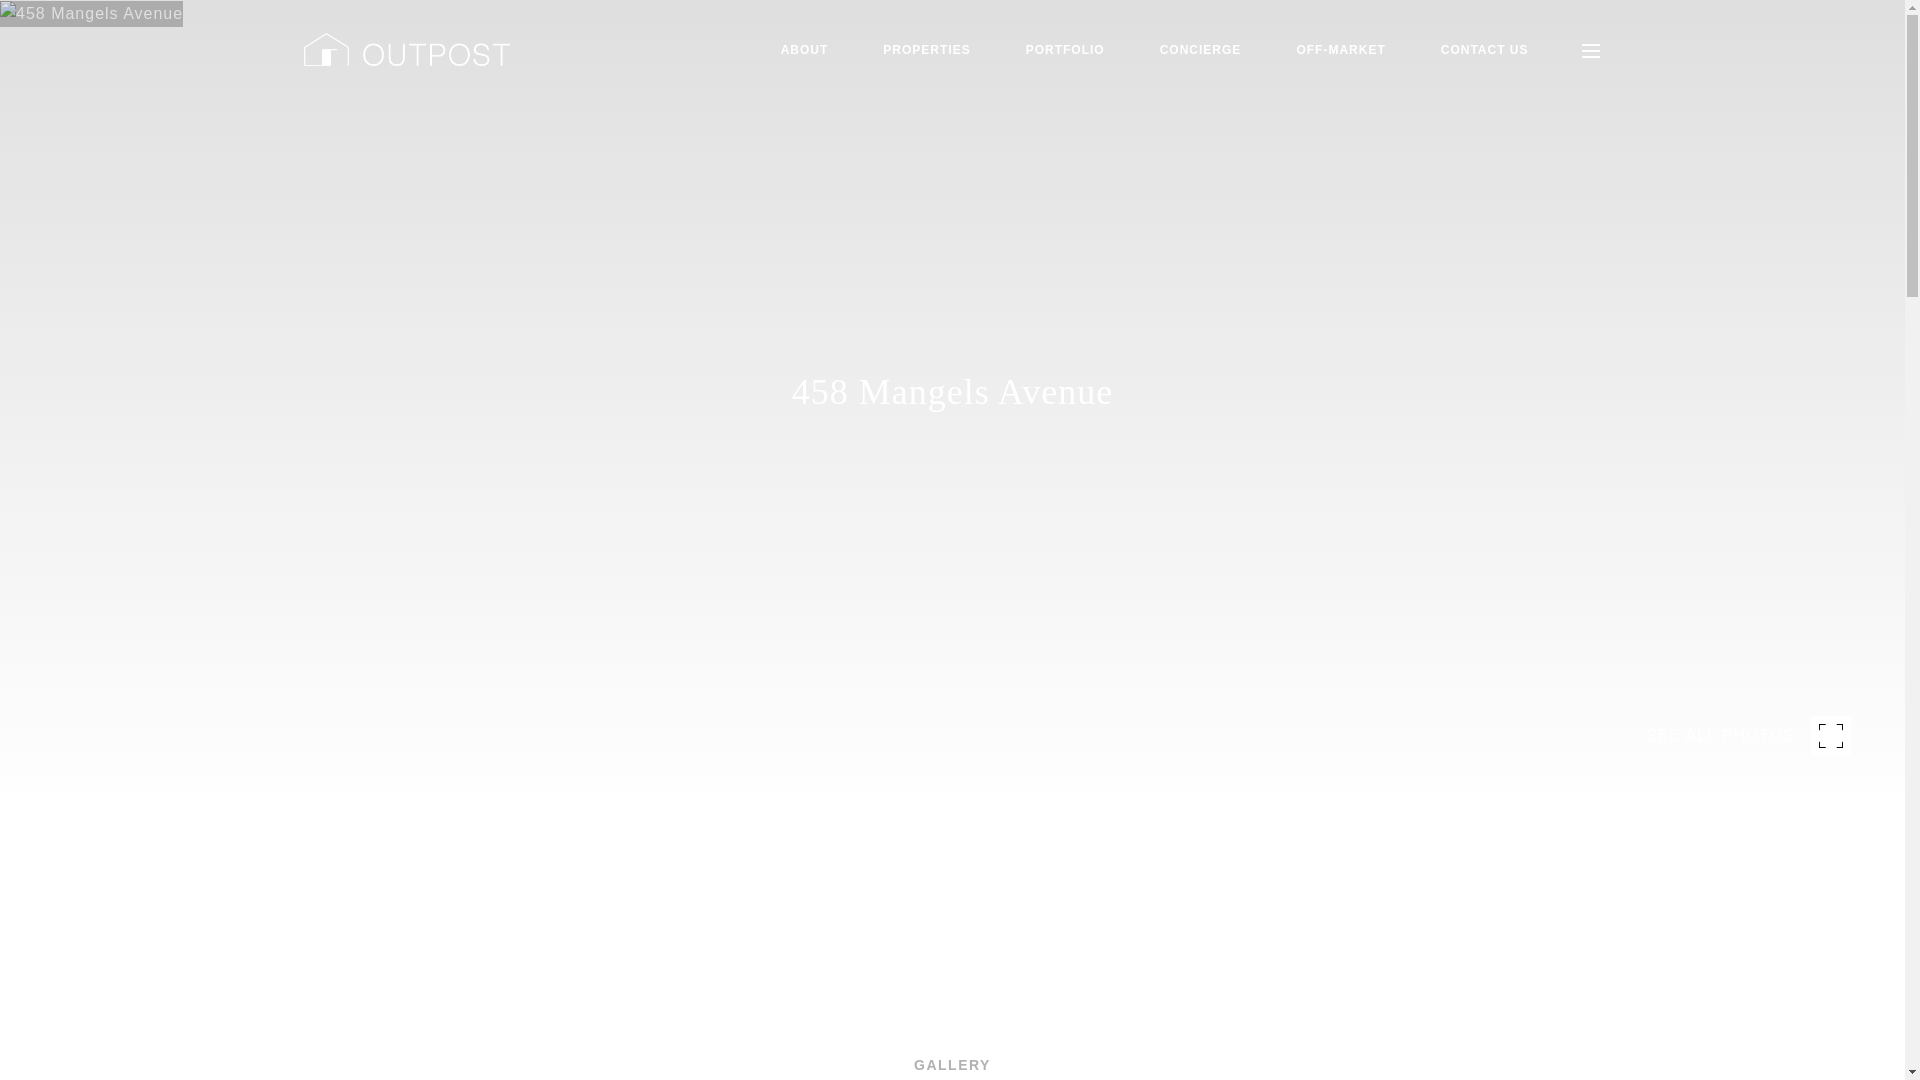 The width and height of the screenshot is (1920, 1080). I want to click on PORTFOLIO, so click(1065, 50).